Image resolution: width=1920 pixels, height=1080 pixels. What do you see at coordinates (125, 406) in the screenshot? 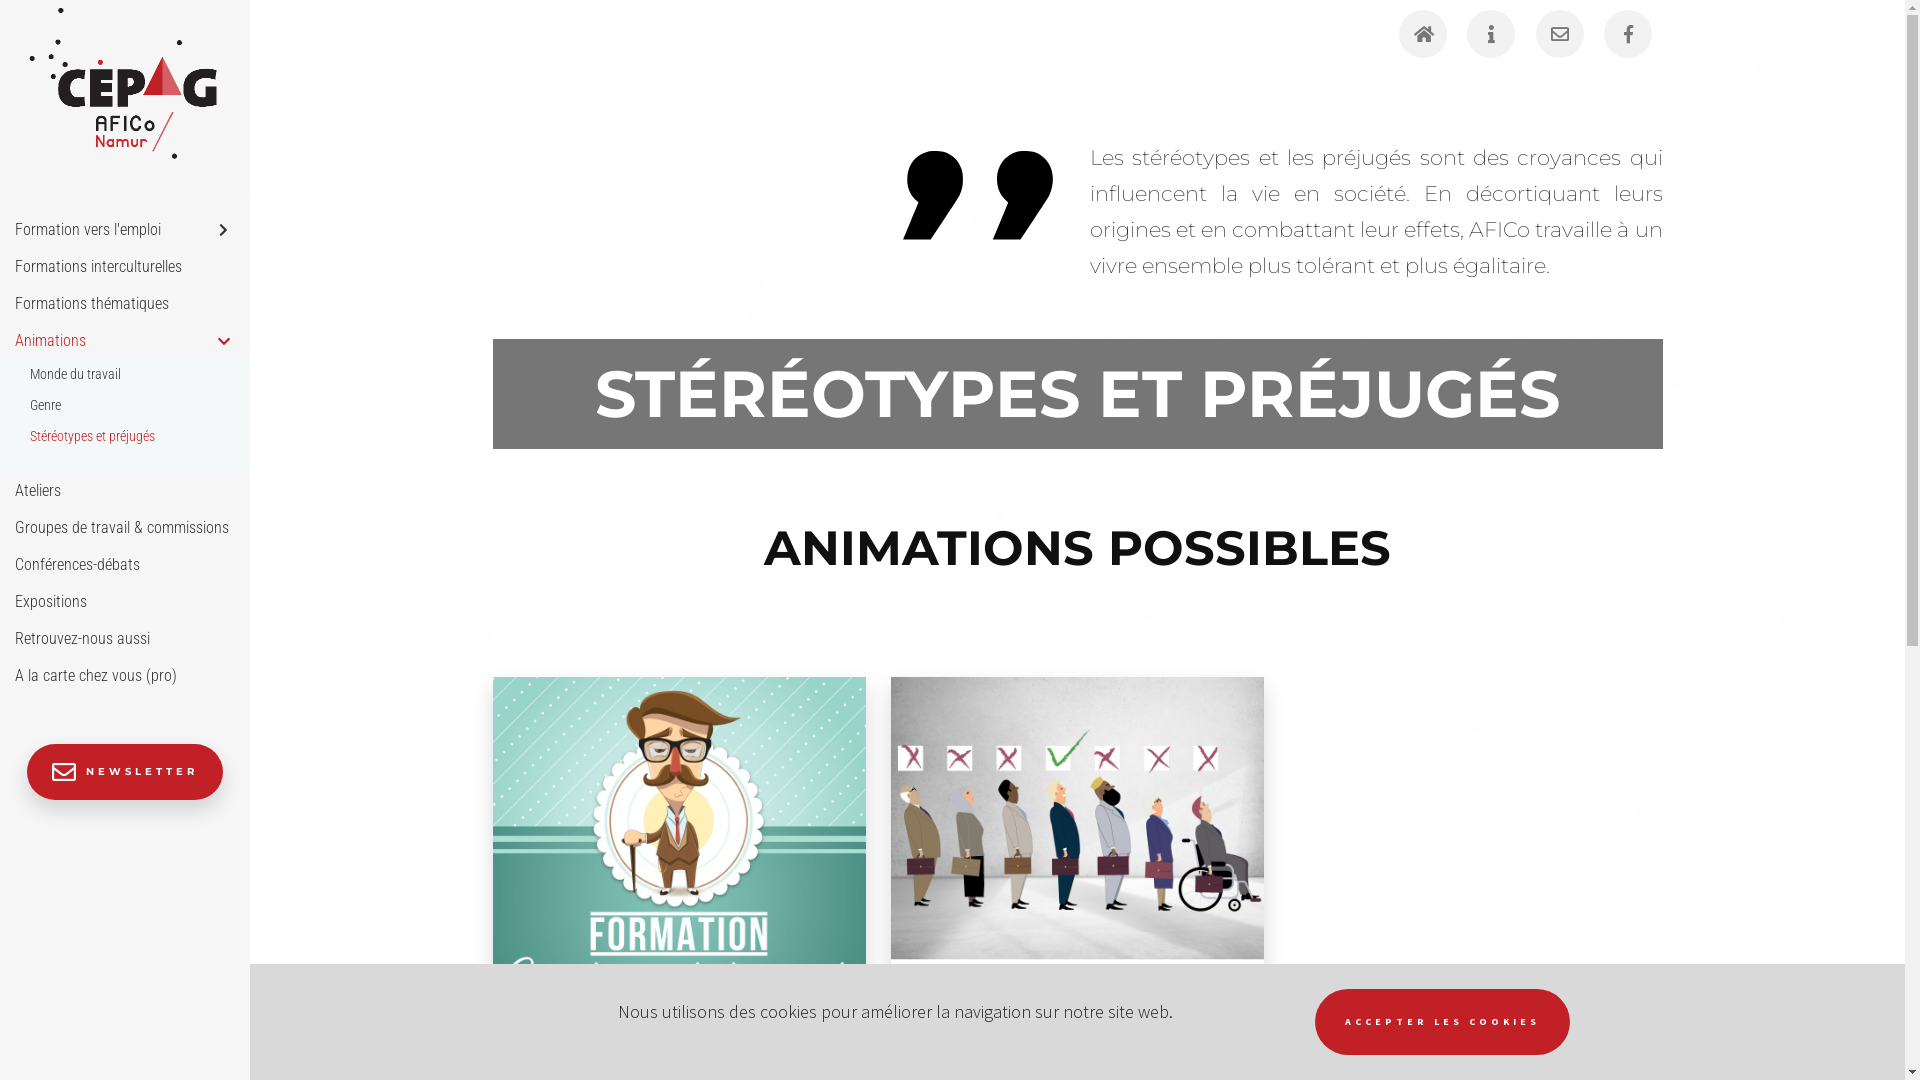
I see `Genre` at bounding box center [125, 406].